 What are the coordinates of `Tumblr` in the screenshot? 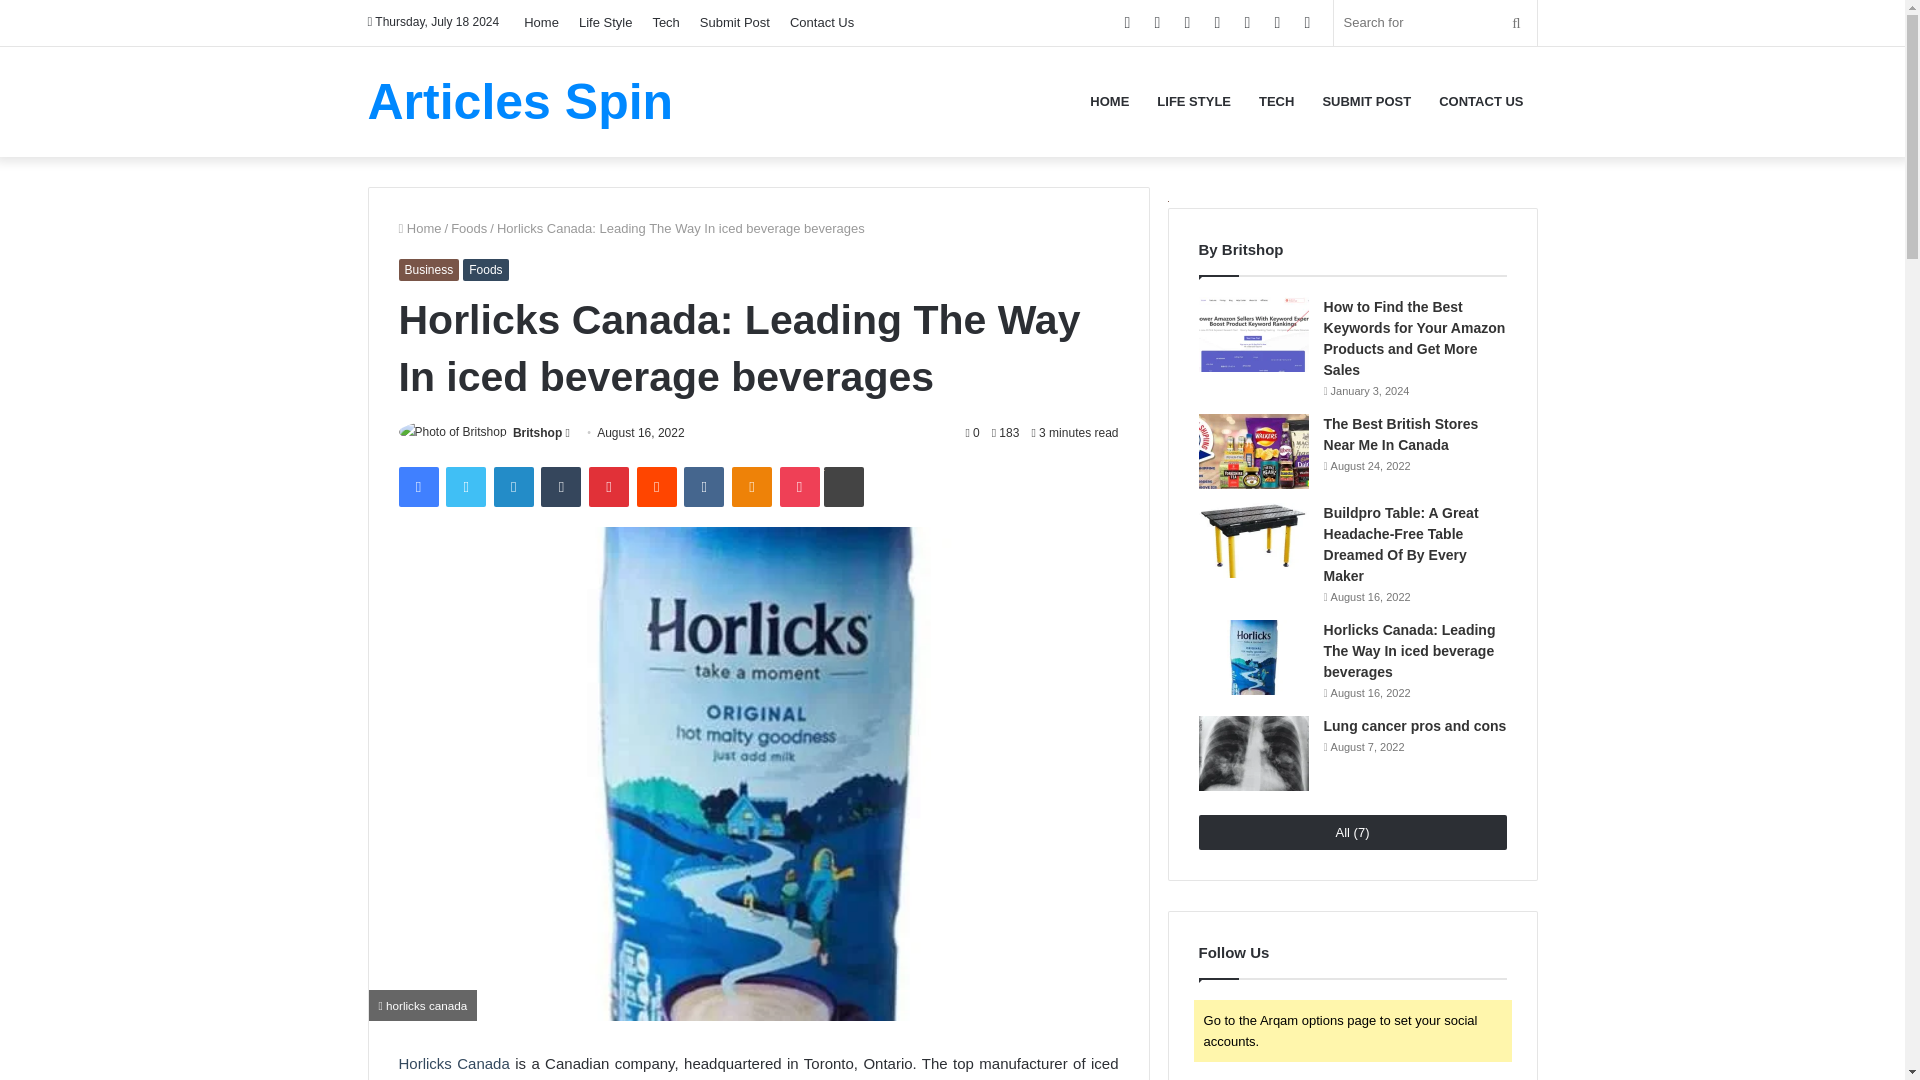 It's located at (561, 486).